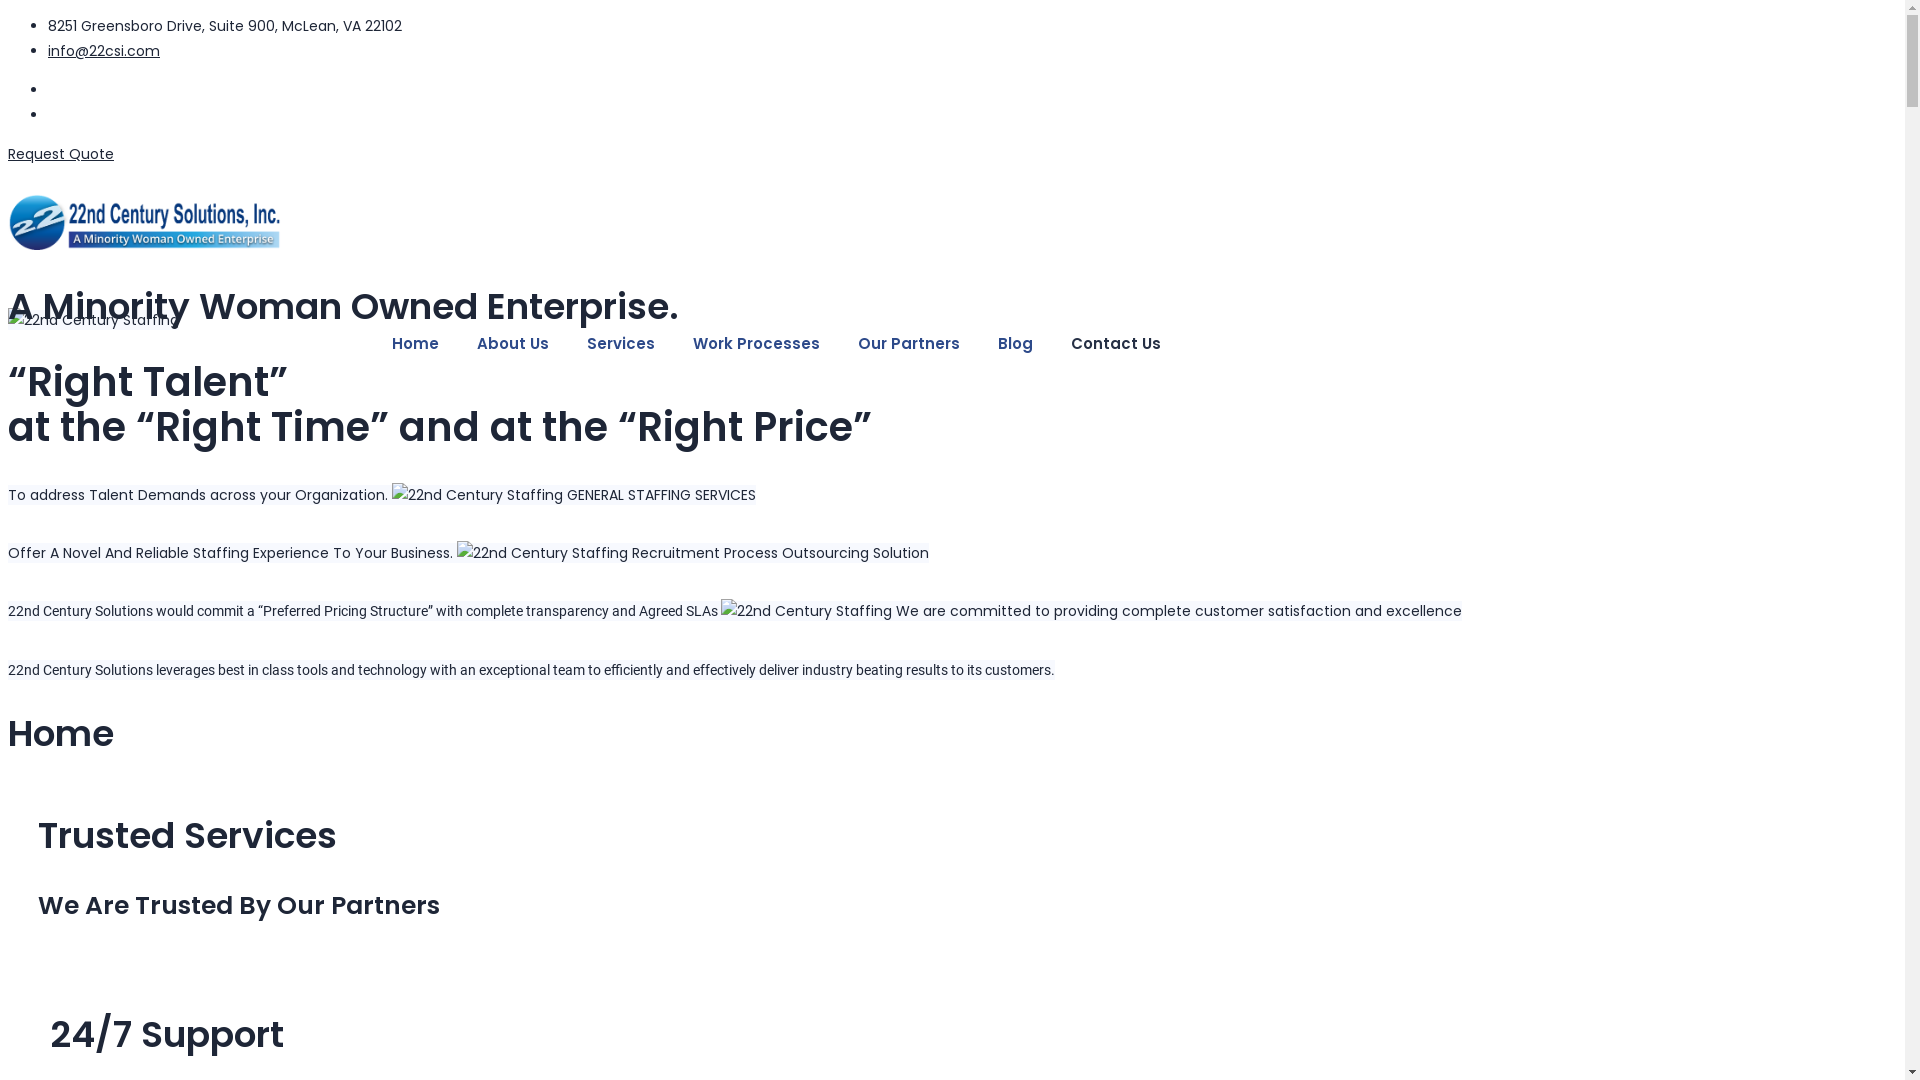 Image resolution: width=1920 pixels, height=1080 pixels. Describe the element at coordinates (513, 344) in the screenshot. I see `About Us` at that location.